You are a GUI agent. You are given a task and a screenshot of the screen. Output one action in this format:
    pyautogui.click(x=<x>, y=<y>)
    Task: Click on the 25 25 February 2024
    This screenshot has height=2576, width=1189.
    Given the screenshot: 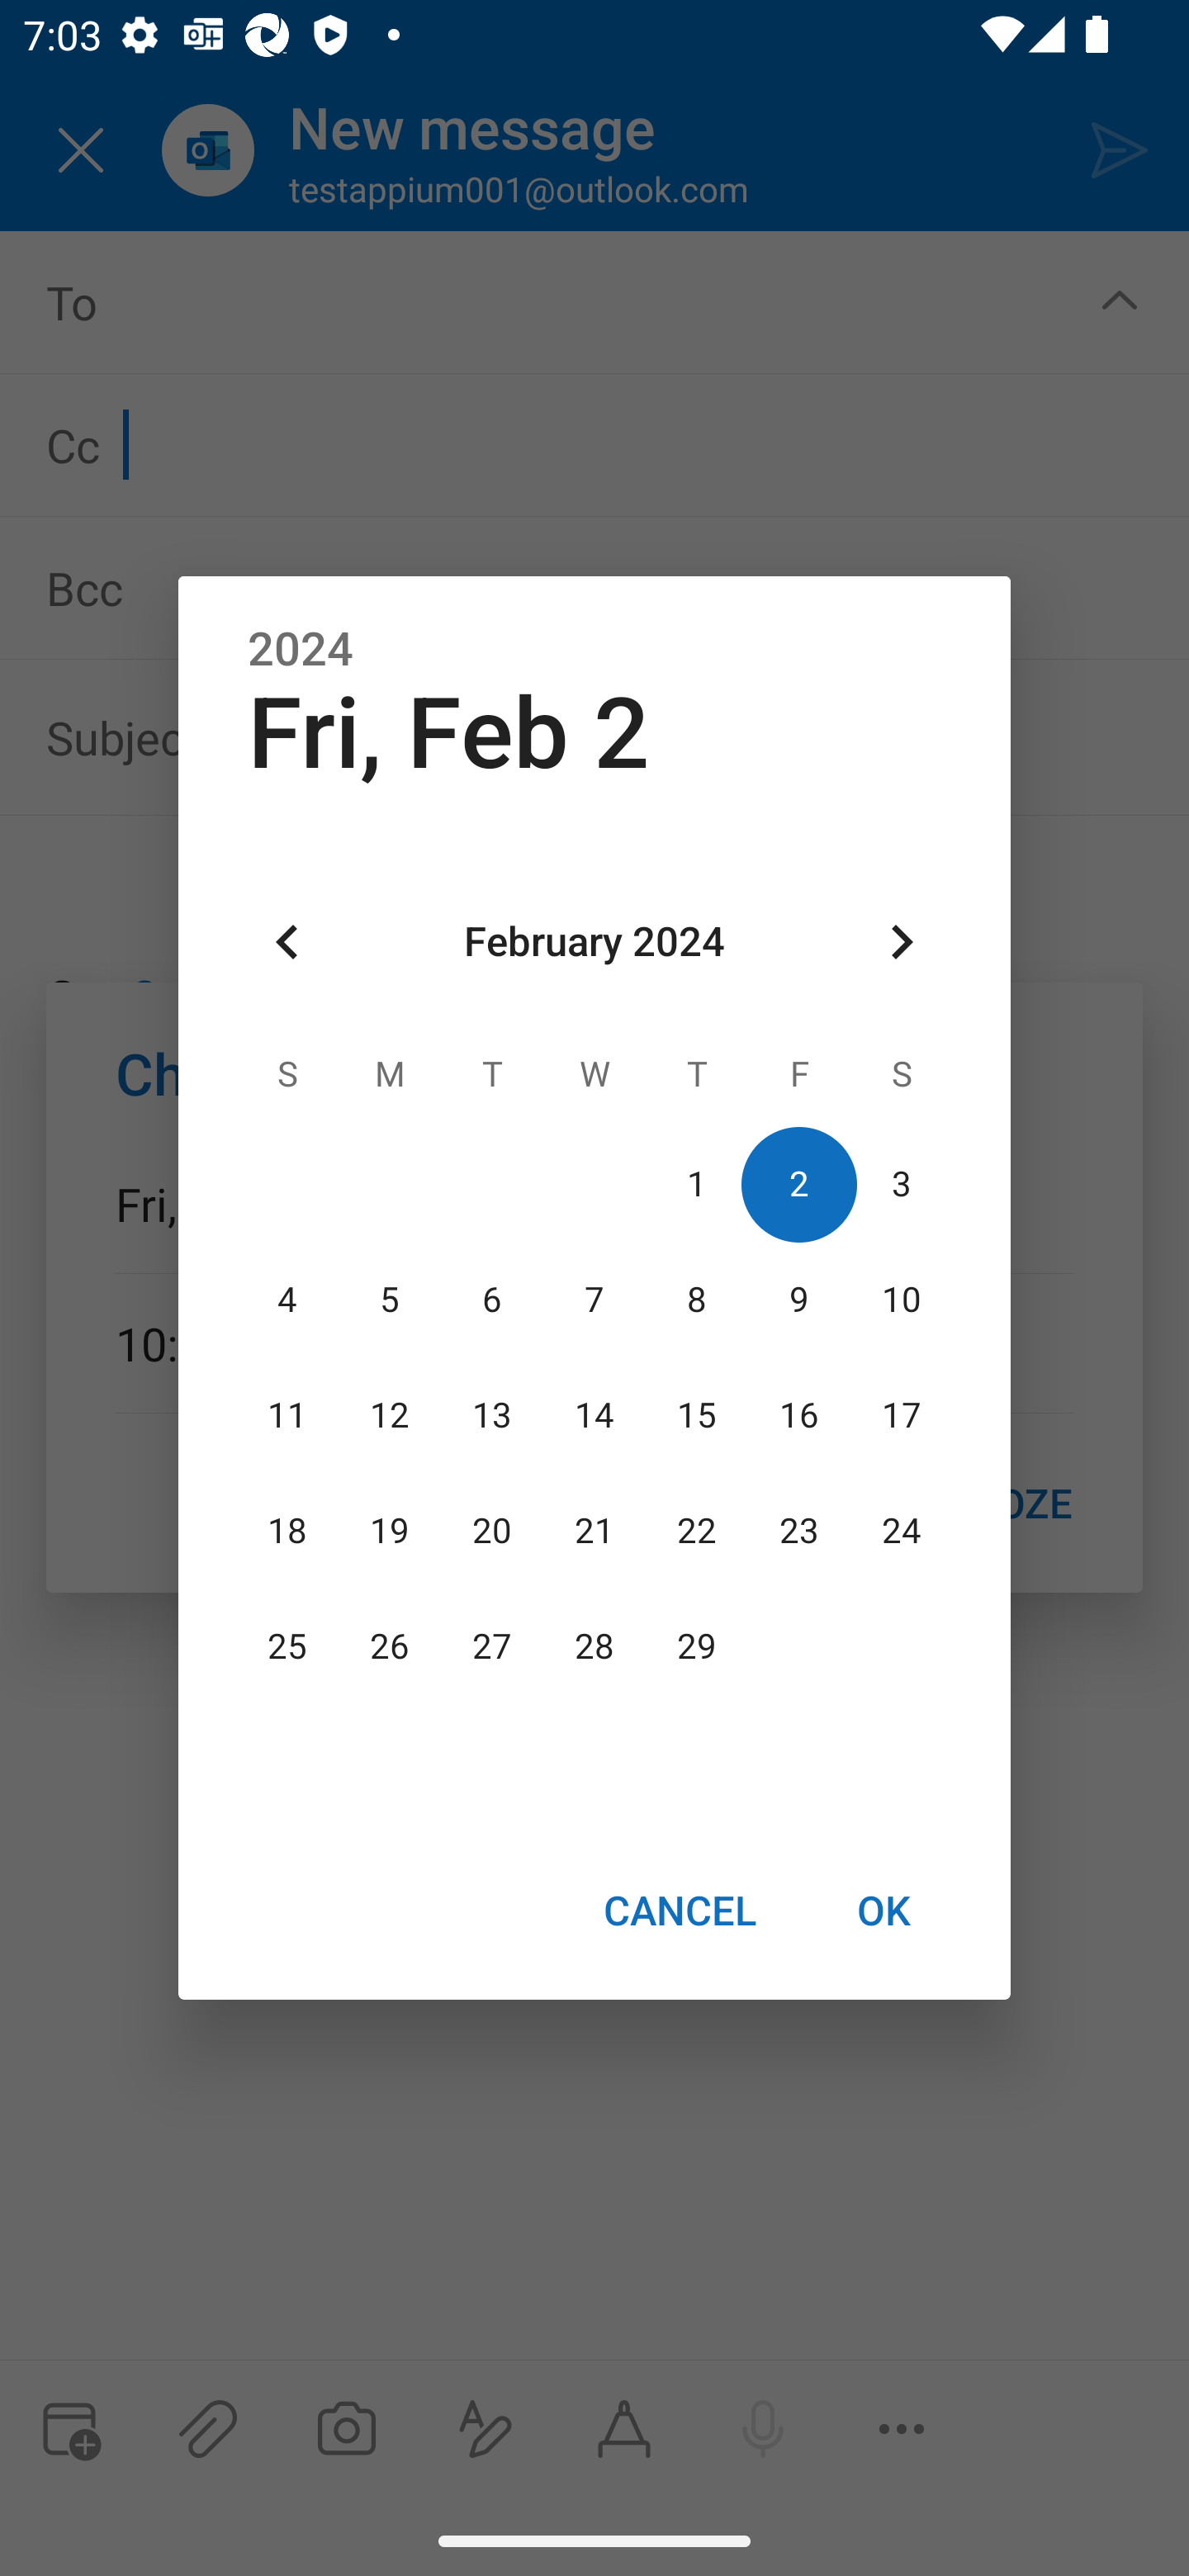 What is the action you would take?
    pyautogui.click(x=287, y=1647)
    